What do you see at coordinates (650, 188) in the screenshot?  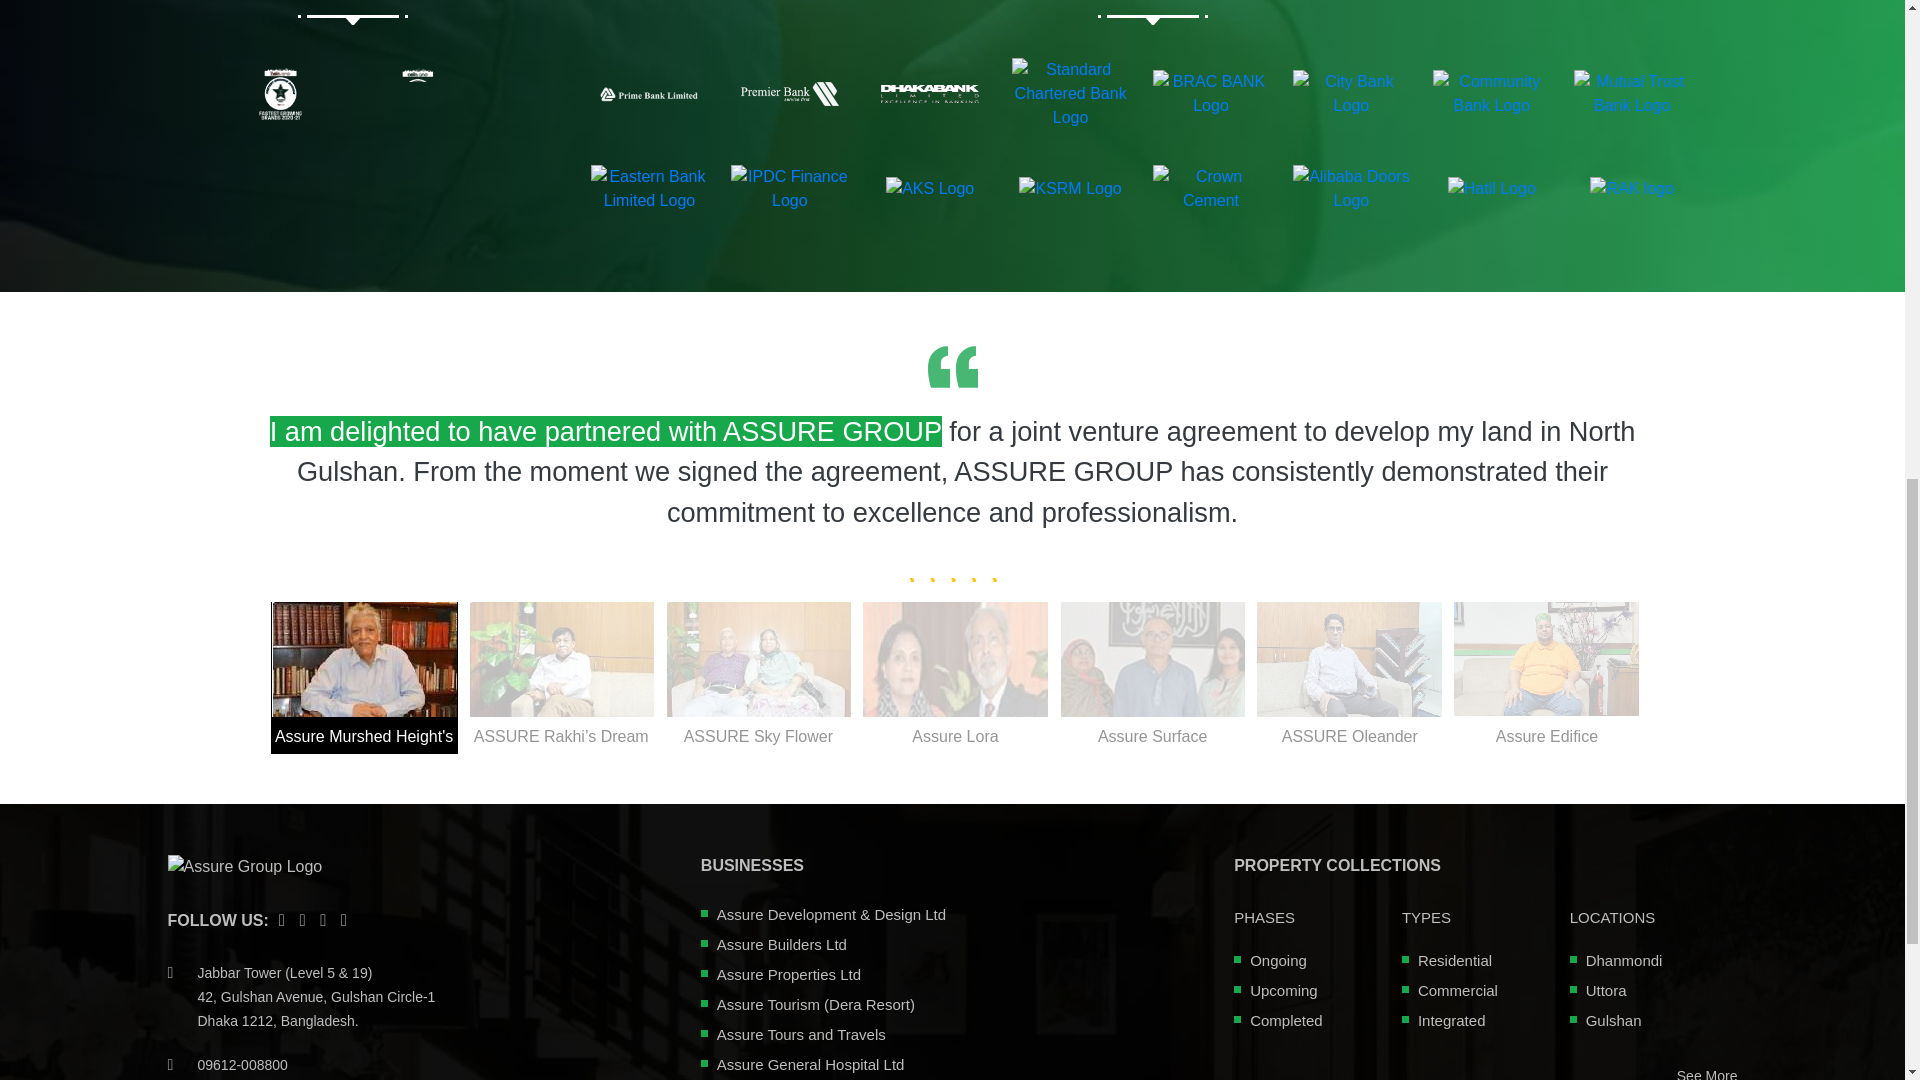 I see `Eastern Bank Limited` at bounding box center [650, 188].